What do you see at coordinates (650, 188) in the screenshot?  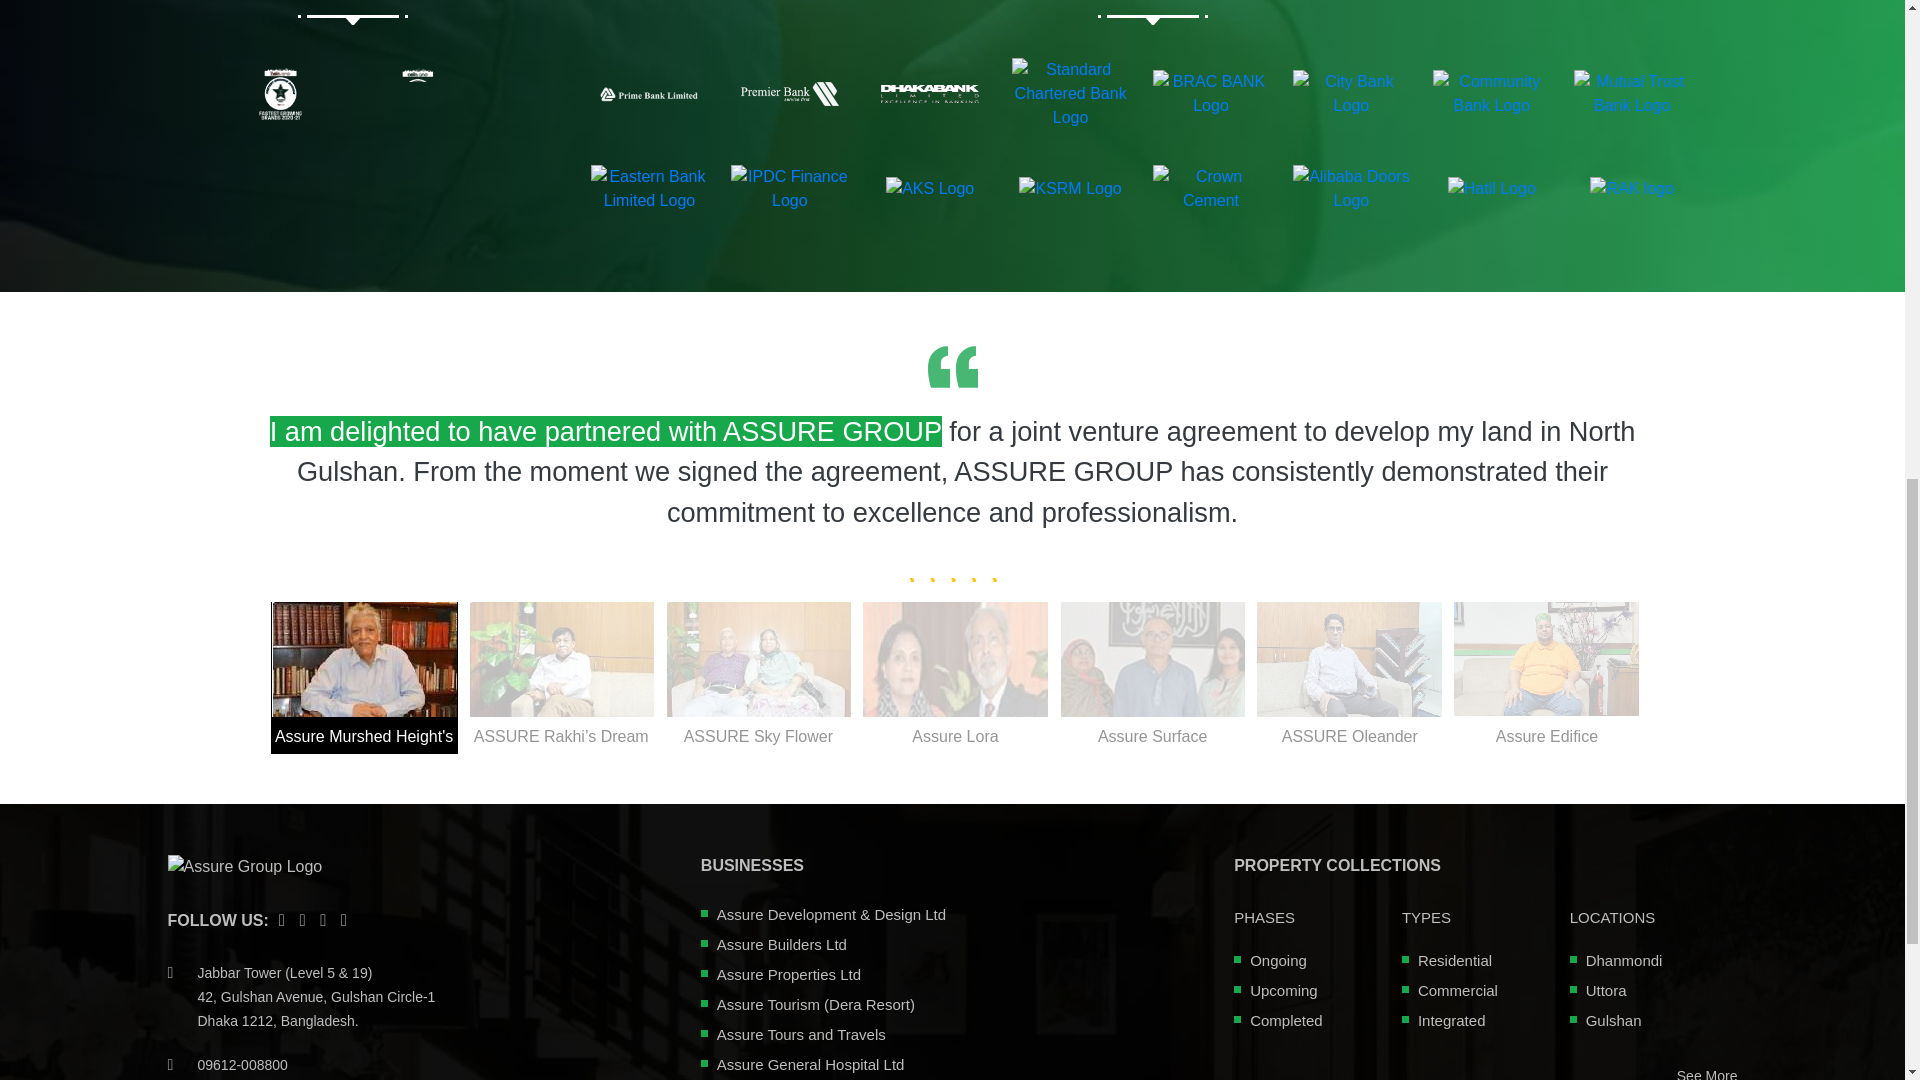 I see `Eastern Bank Limited` at bounding box center [650, 188].